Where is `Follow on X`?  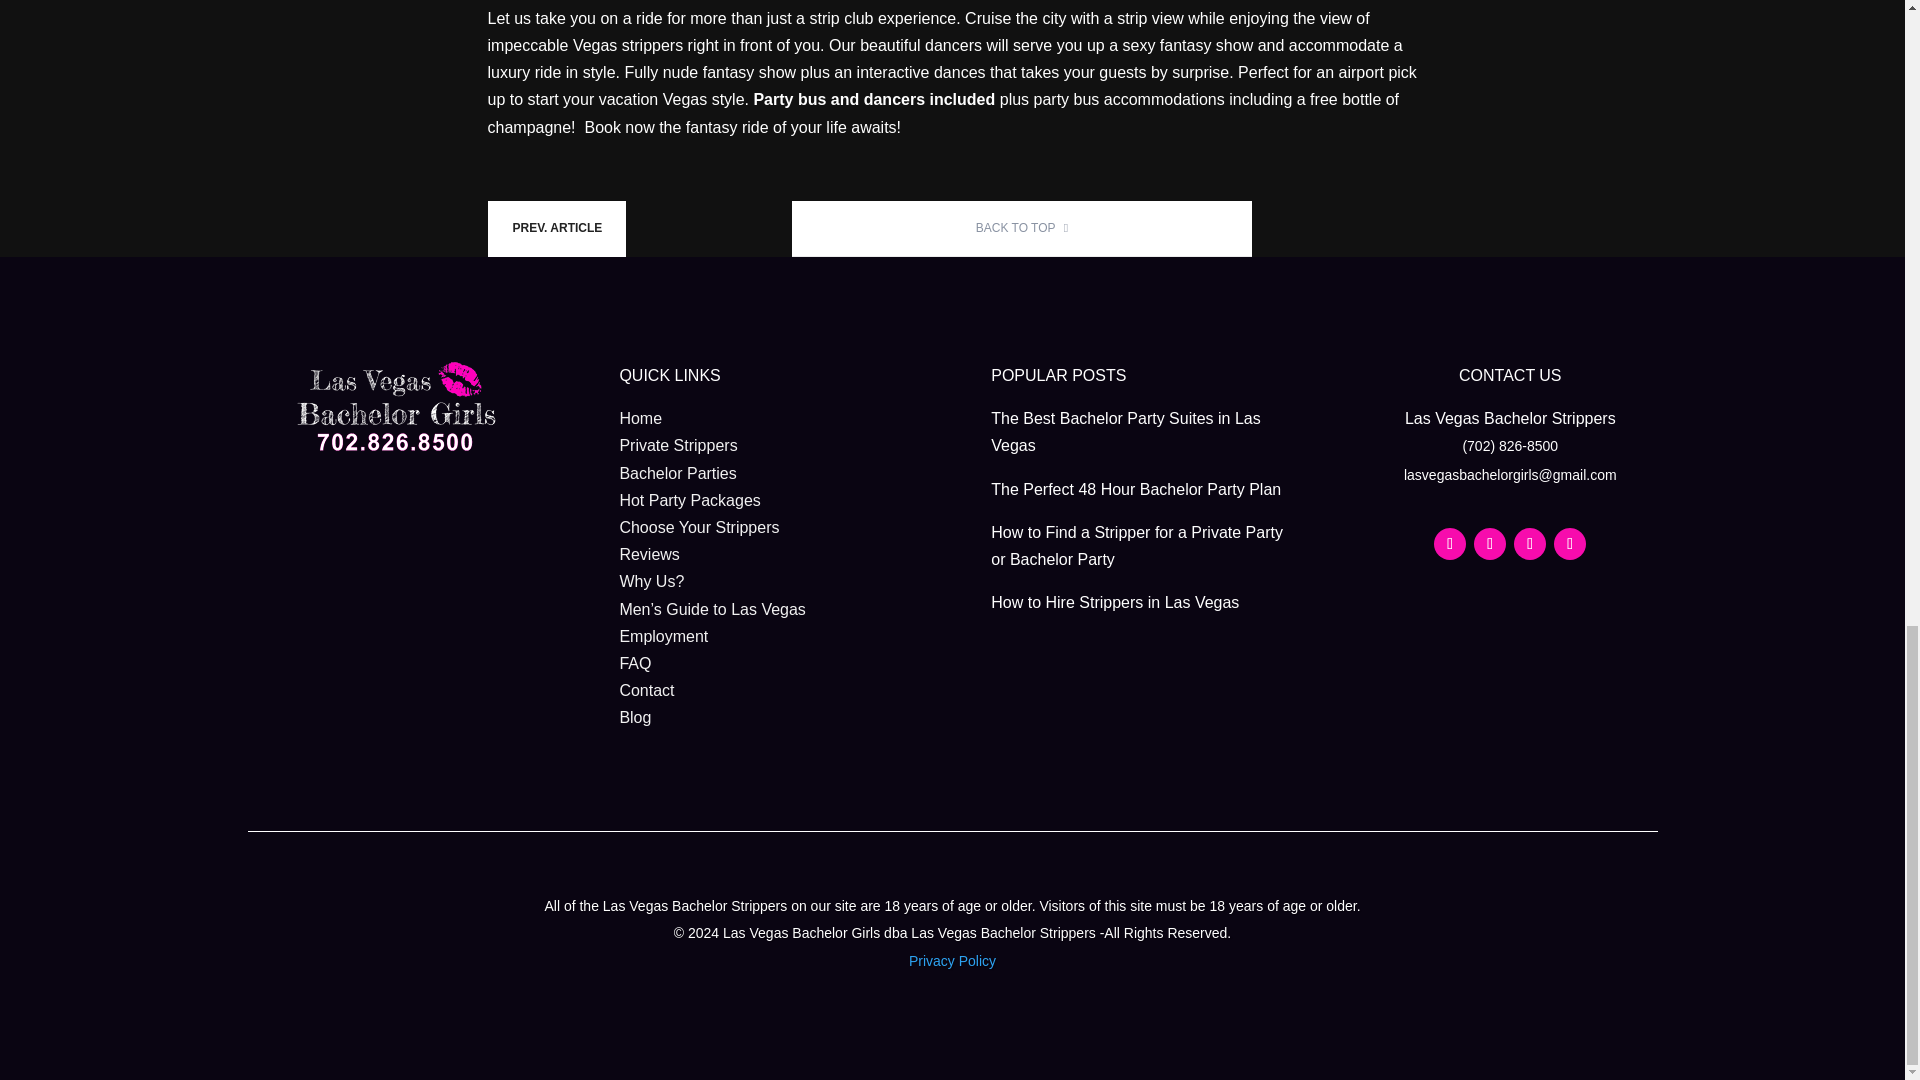
Follow on X is located at coordinates (1490, 544).